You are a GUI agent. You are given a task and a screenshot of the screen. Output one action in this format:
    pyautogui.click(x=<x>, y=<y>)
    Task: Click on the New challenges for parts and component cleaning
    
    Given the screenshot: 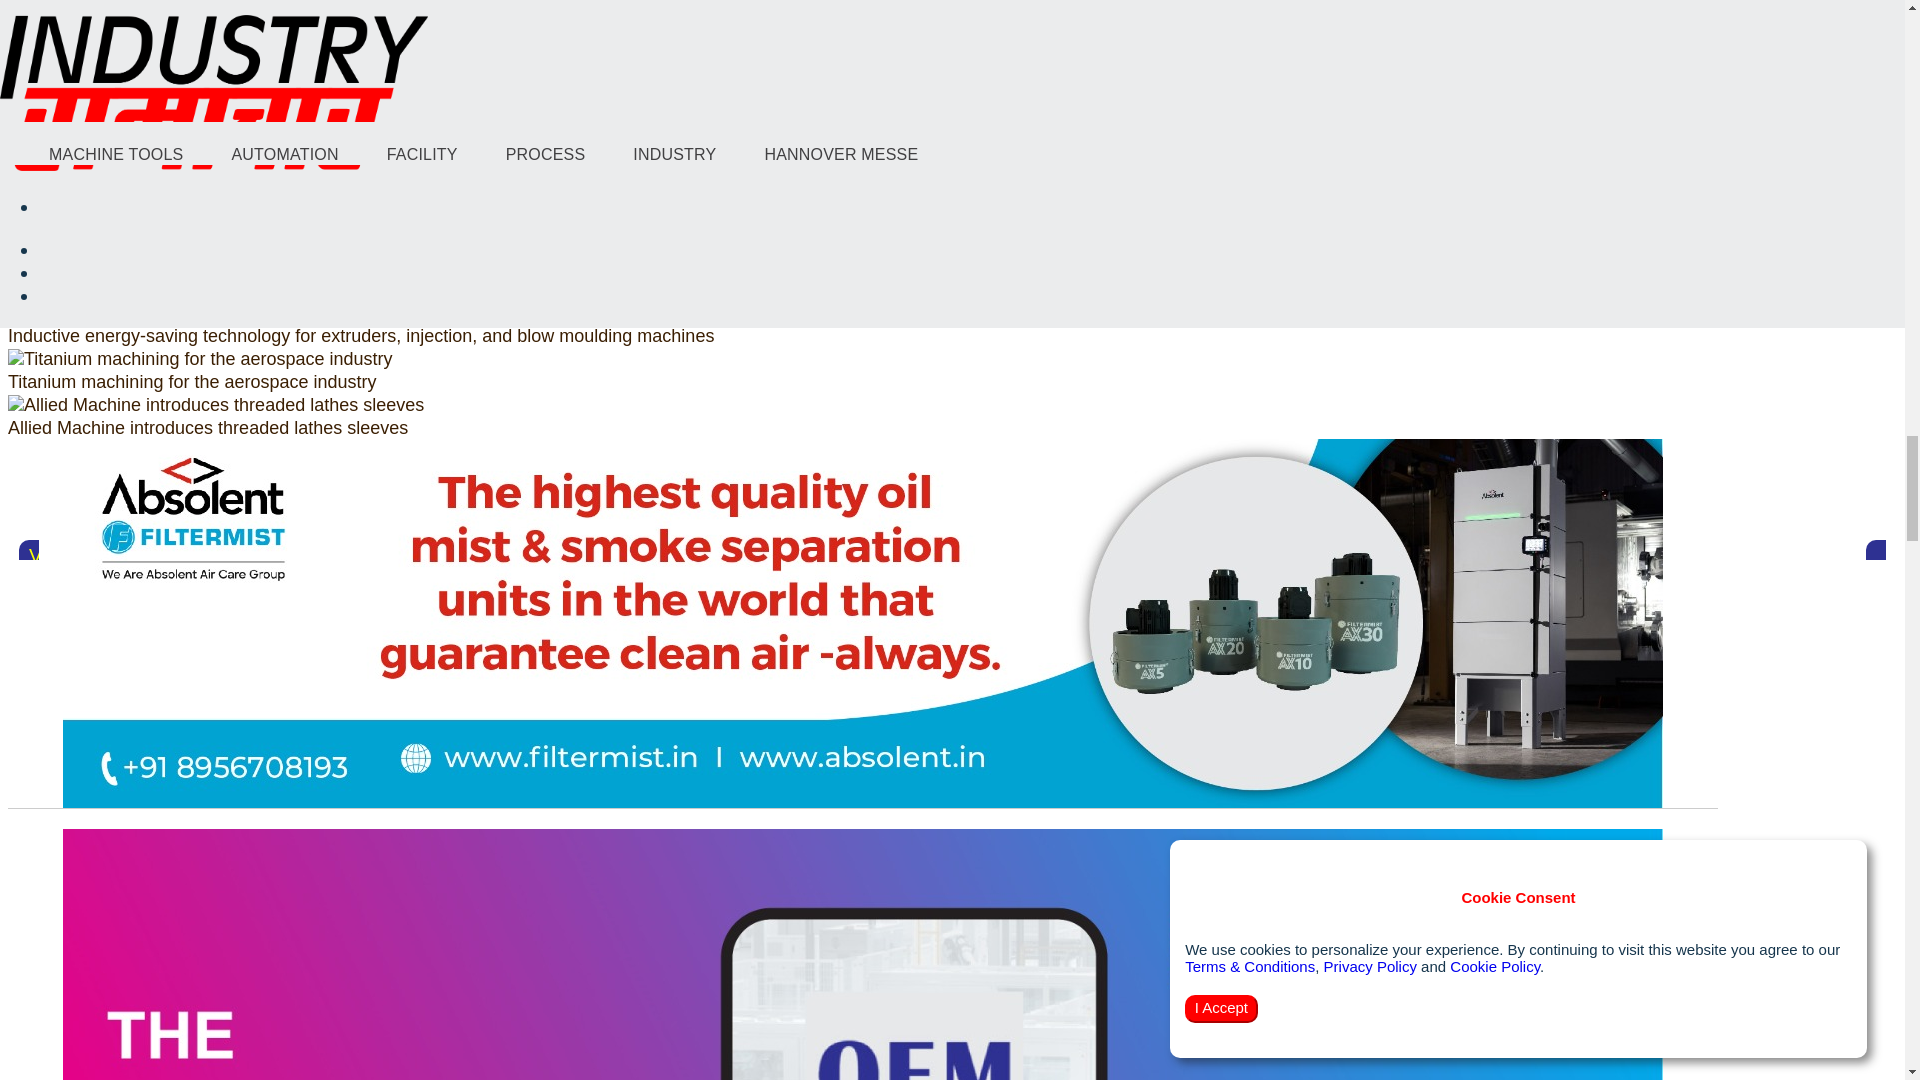 What is the action you would take?
    pyautogui.click(x=214, y=267)
    